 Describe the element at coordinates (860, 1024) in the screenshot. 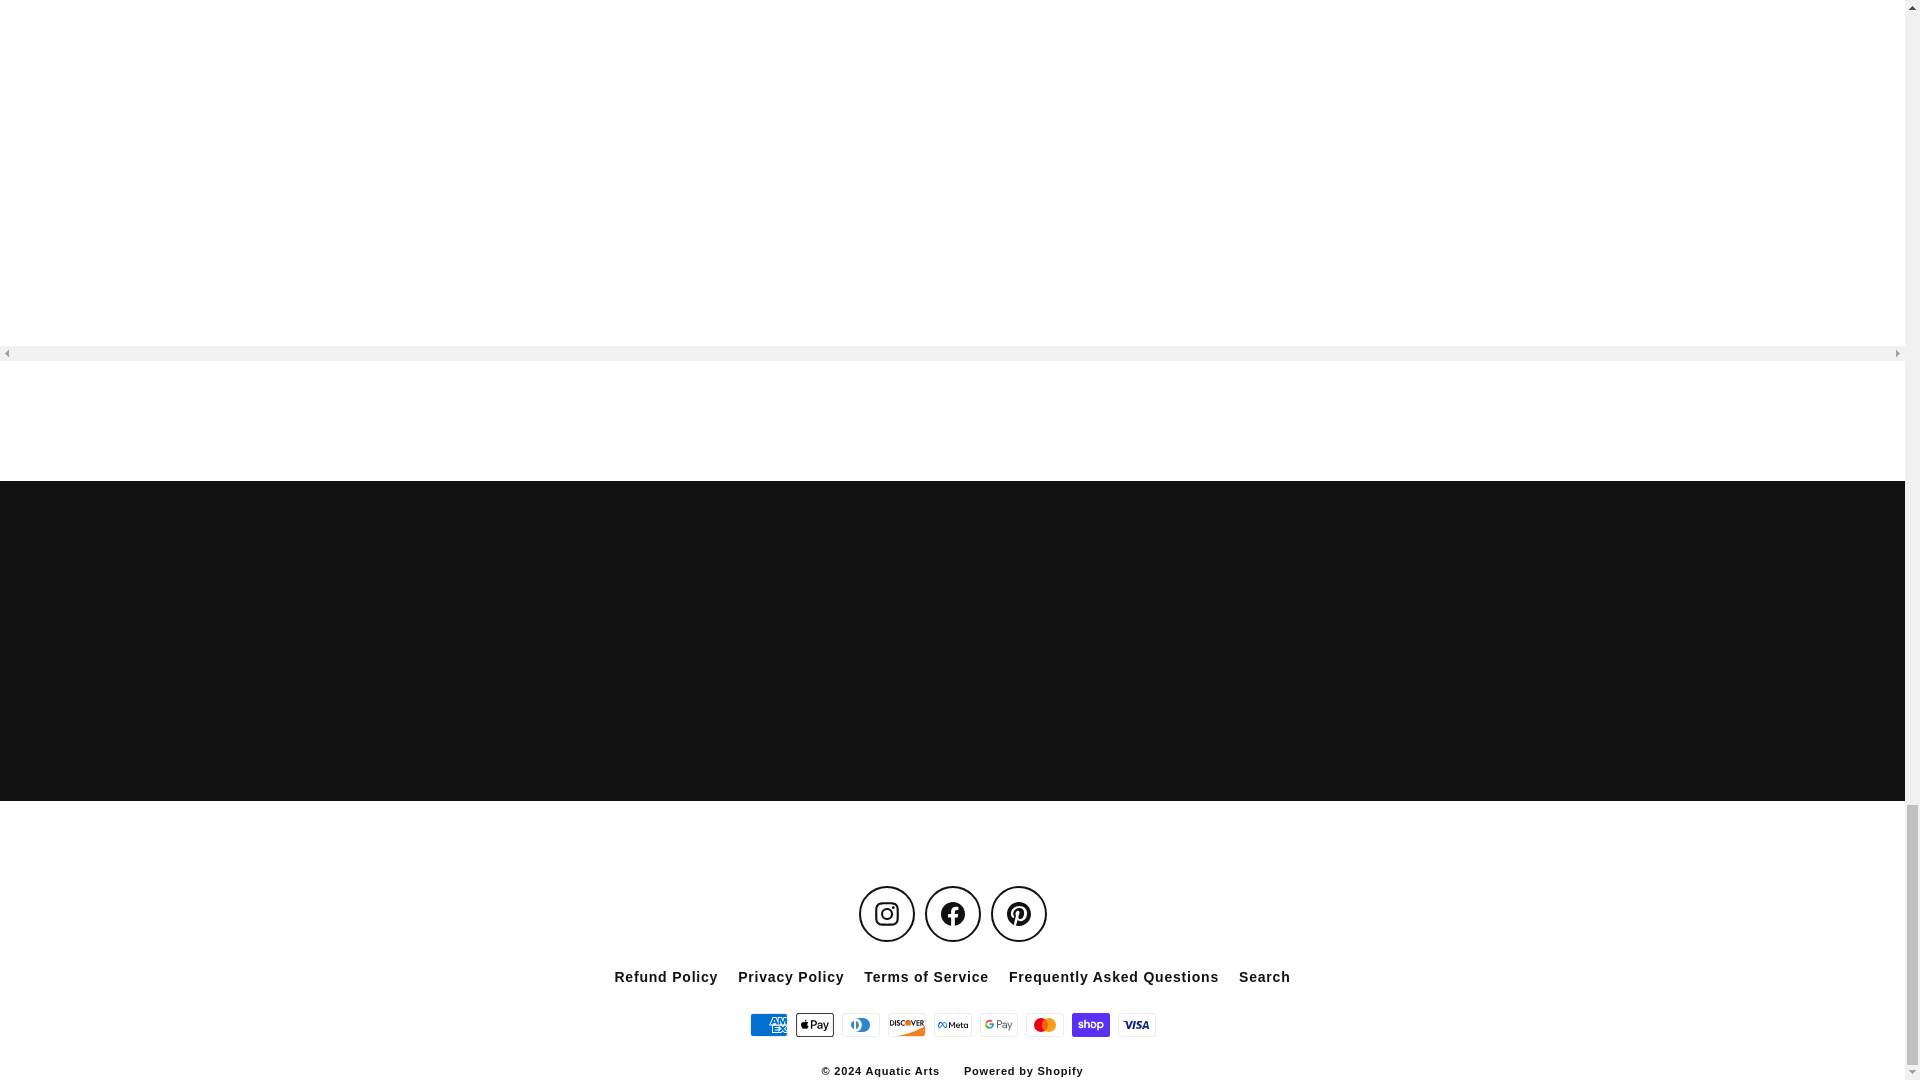

I see `Diners Club` at that location.